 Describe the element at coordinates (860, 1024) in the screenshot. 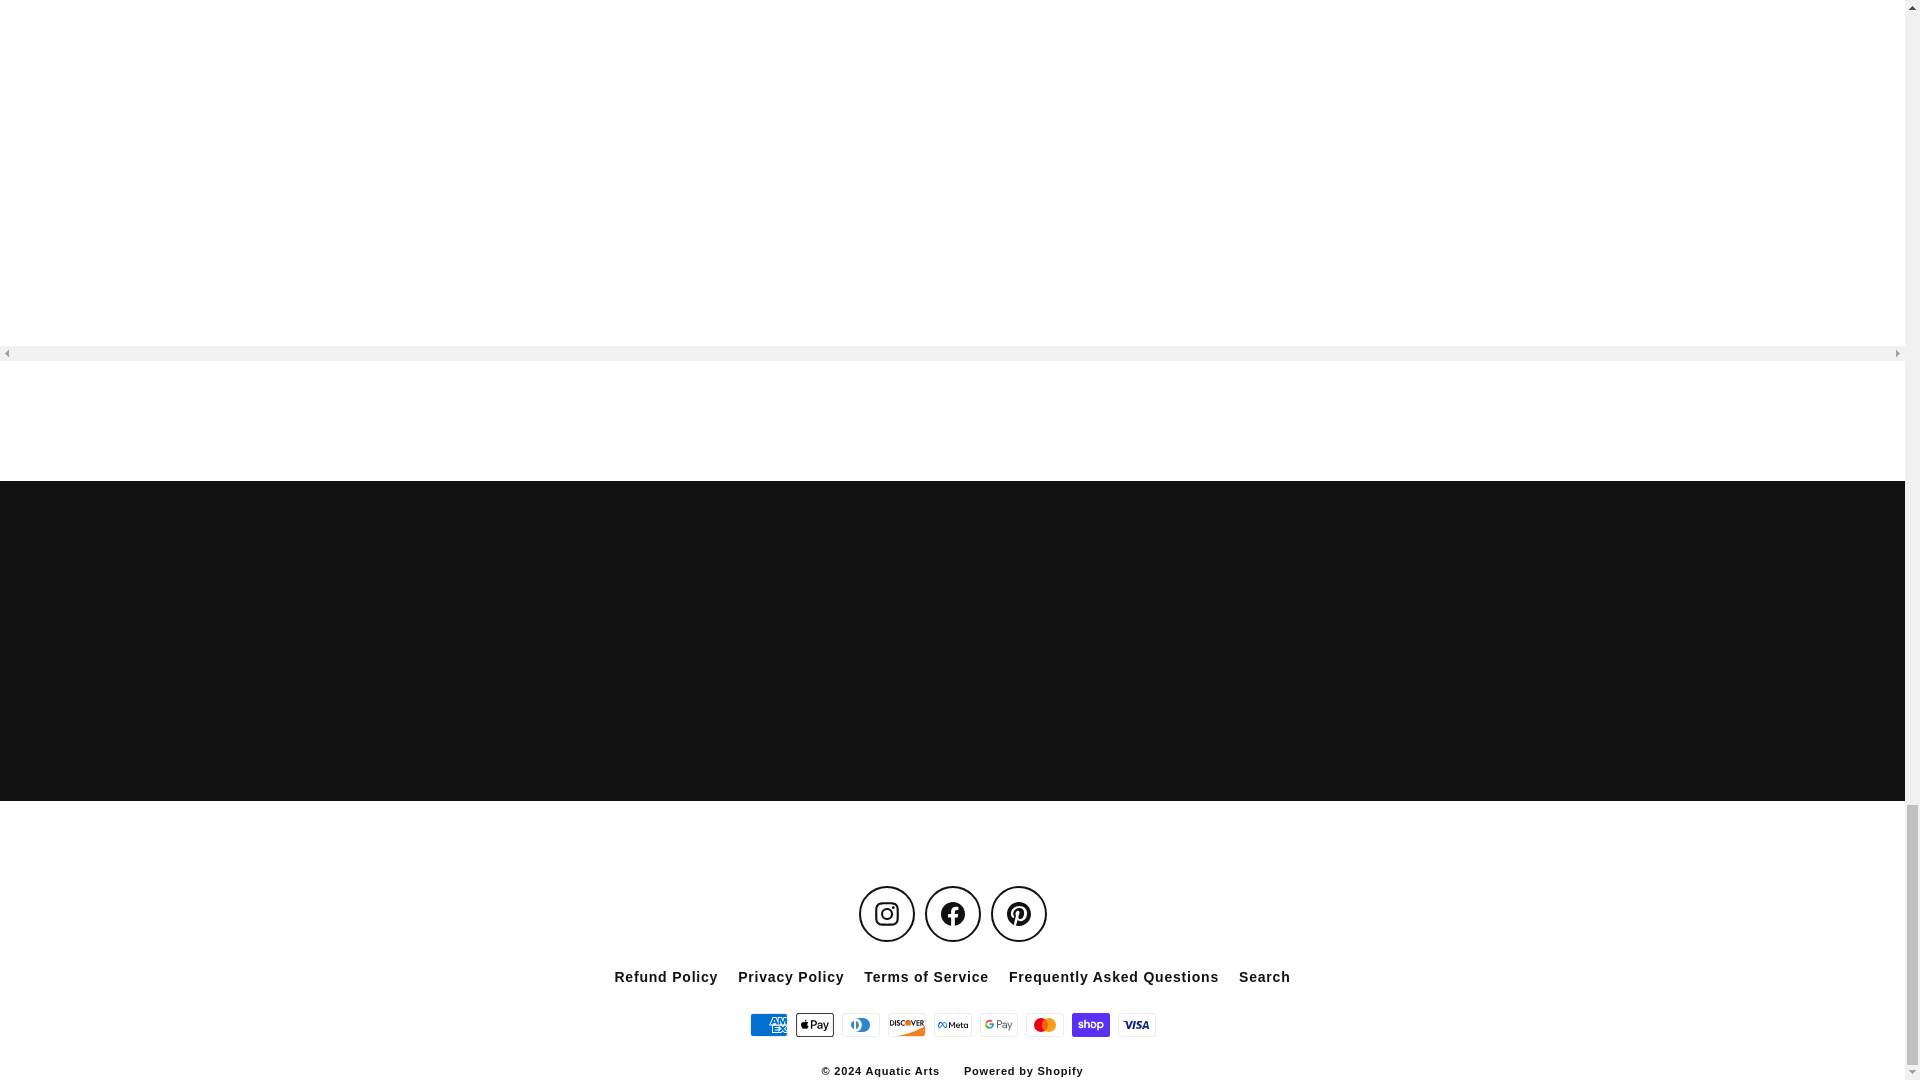

I see `Diners Club` at that location.